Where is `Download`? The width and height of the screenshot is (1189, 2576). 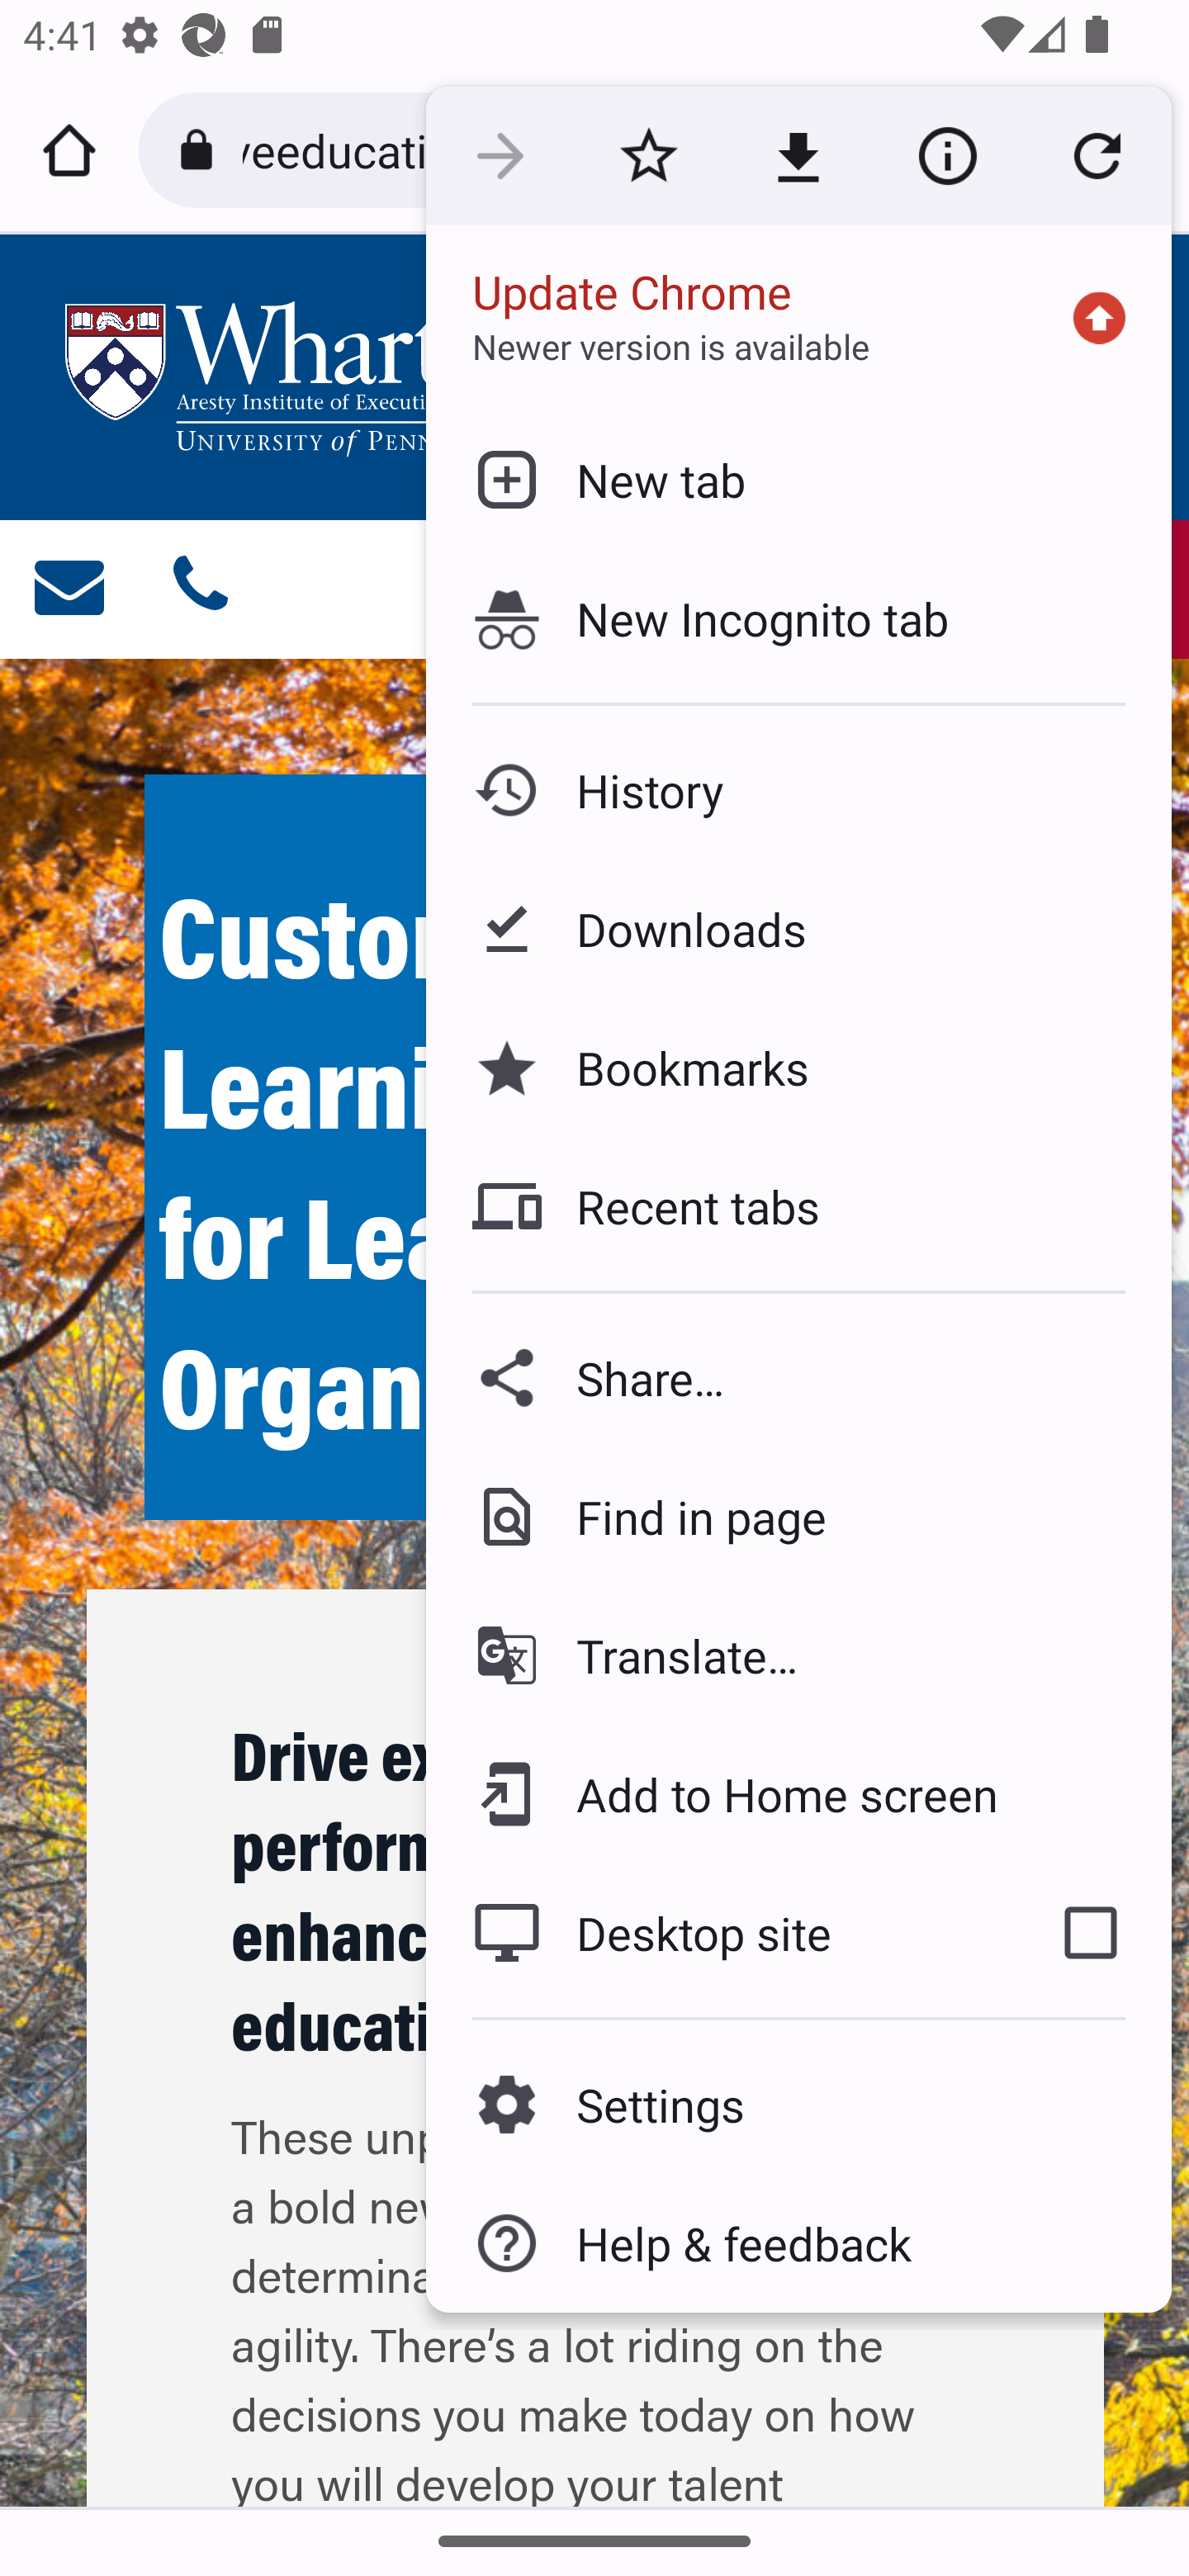 Download is located at coordinates (798, 157).